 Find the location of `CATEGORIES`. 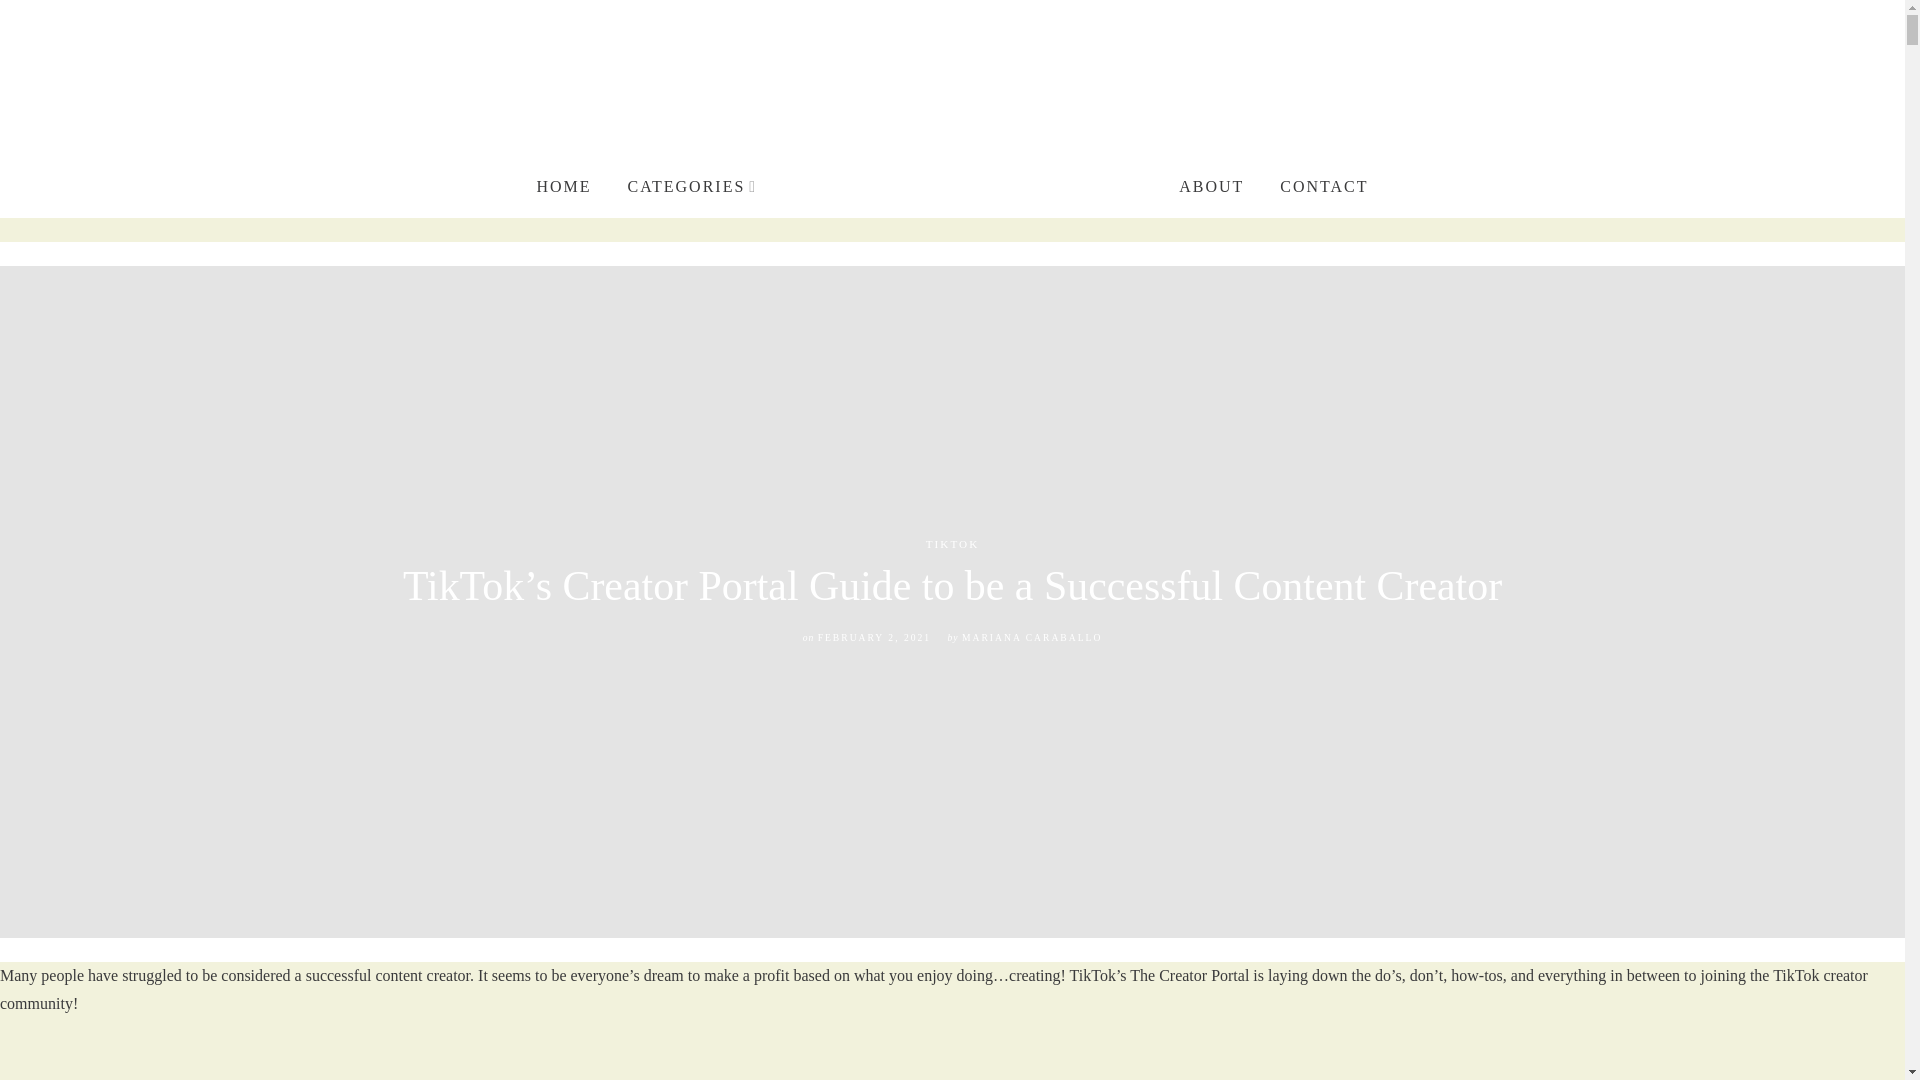

CATEGORIES is located at coordinates (692, 187).